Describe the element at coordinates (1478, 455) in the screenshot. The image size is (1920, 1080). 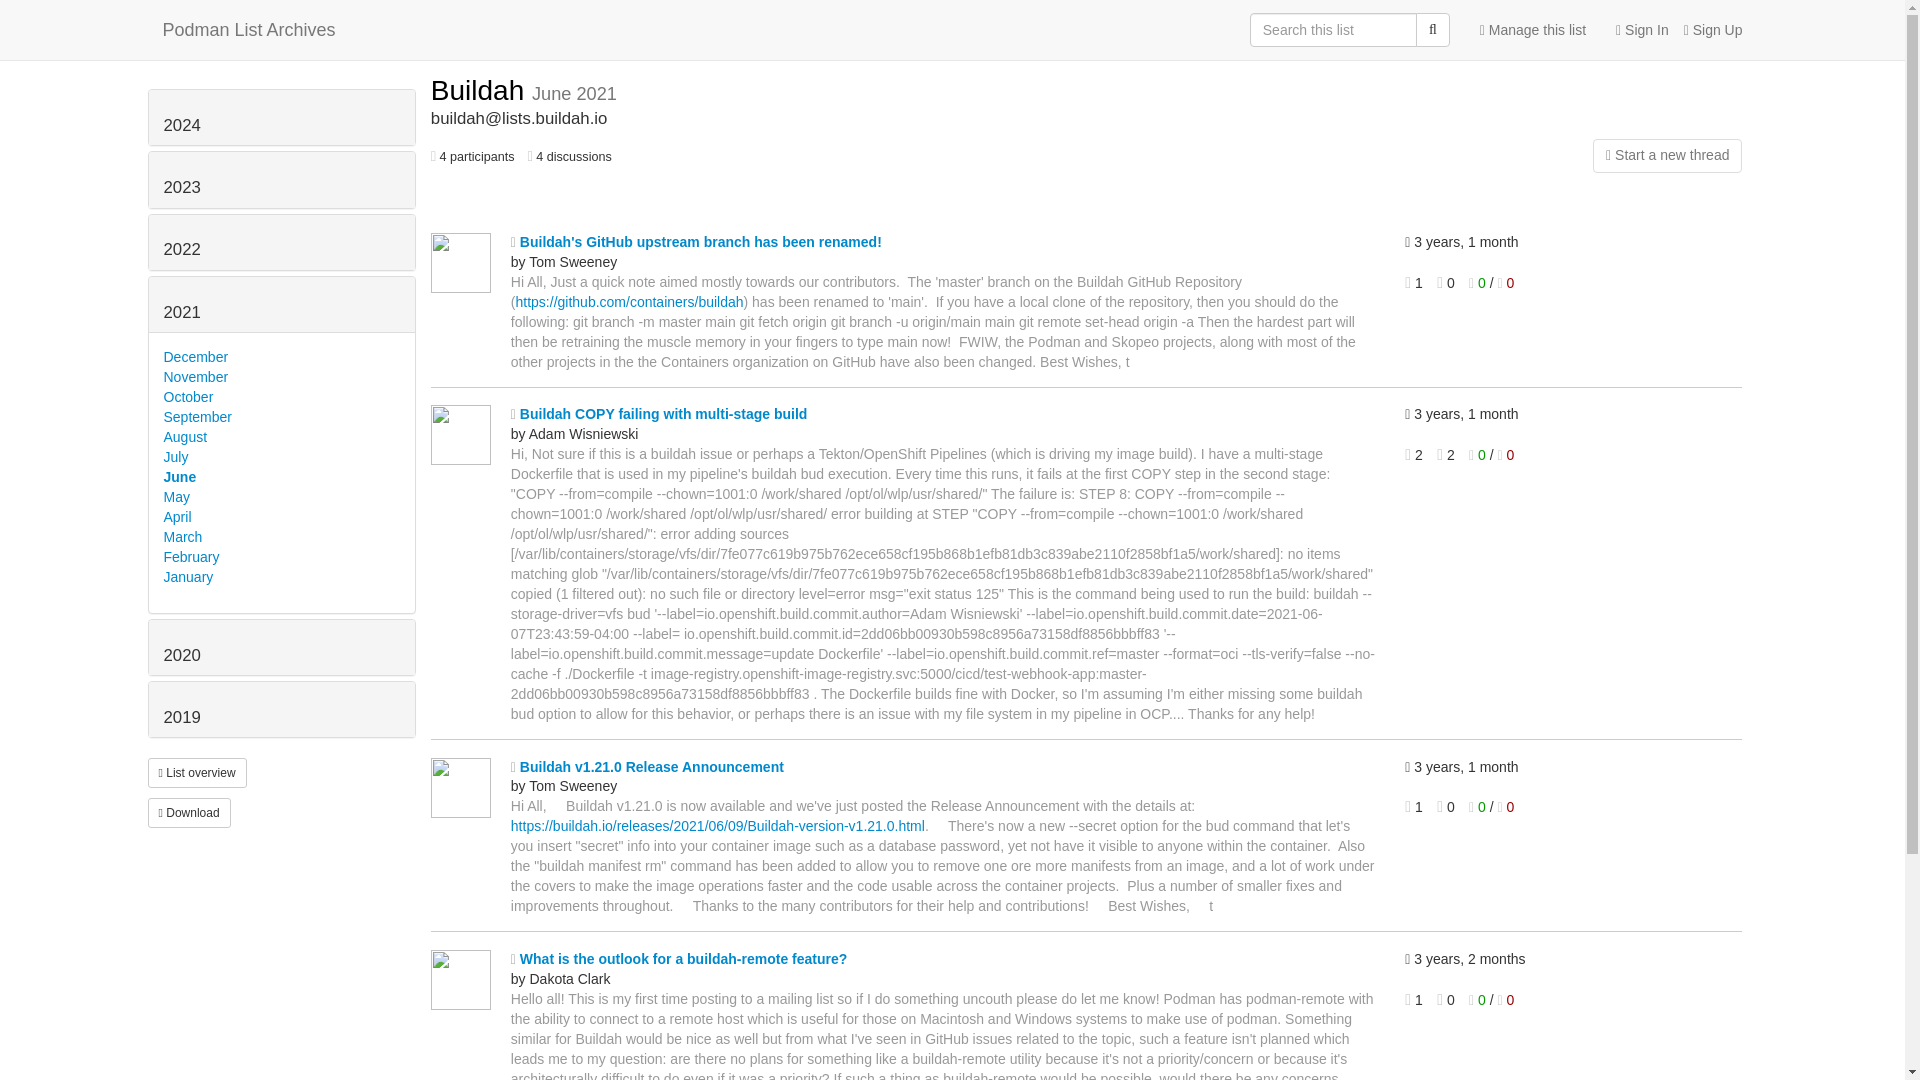
I see `You must be logged-in to vote.` at that location.